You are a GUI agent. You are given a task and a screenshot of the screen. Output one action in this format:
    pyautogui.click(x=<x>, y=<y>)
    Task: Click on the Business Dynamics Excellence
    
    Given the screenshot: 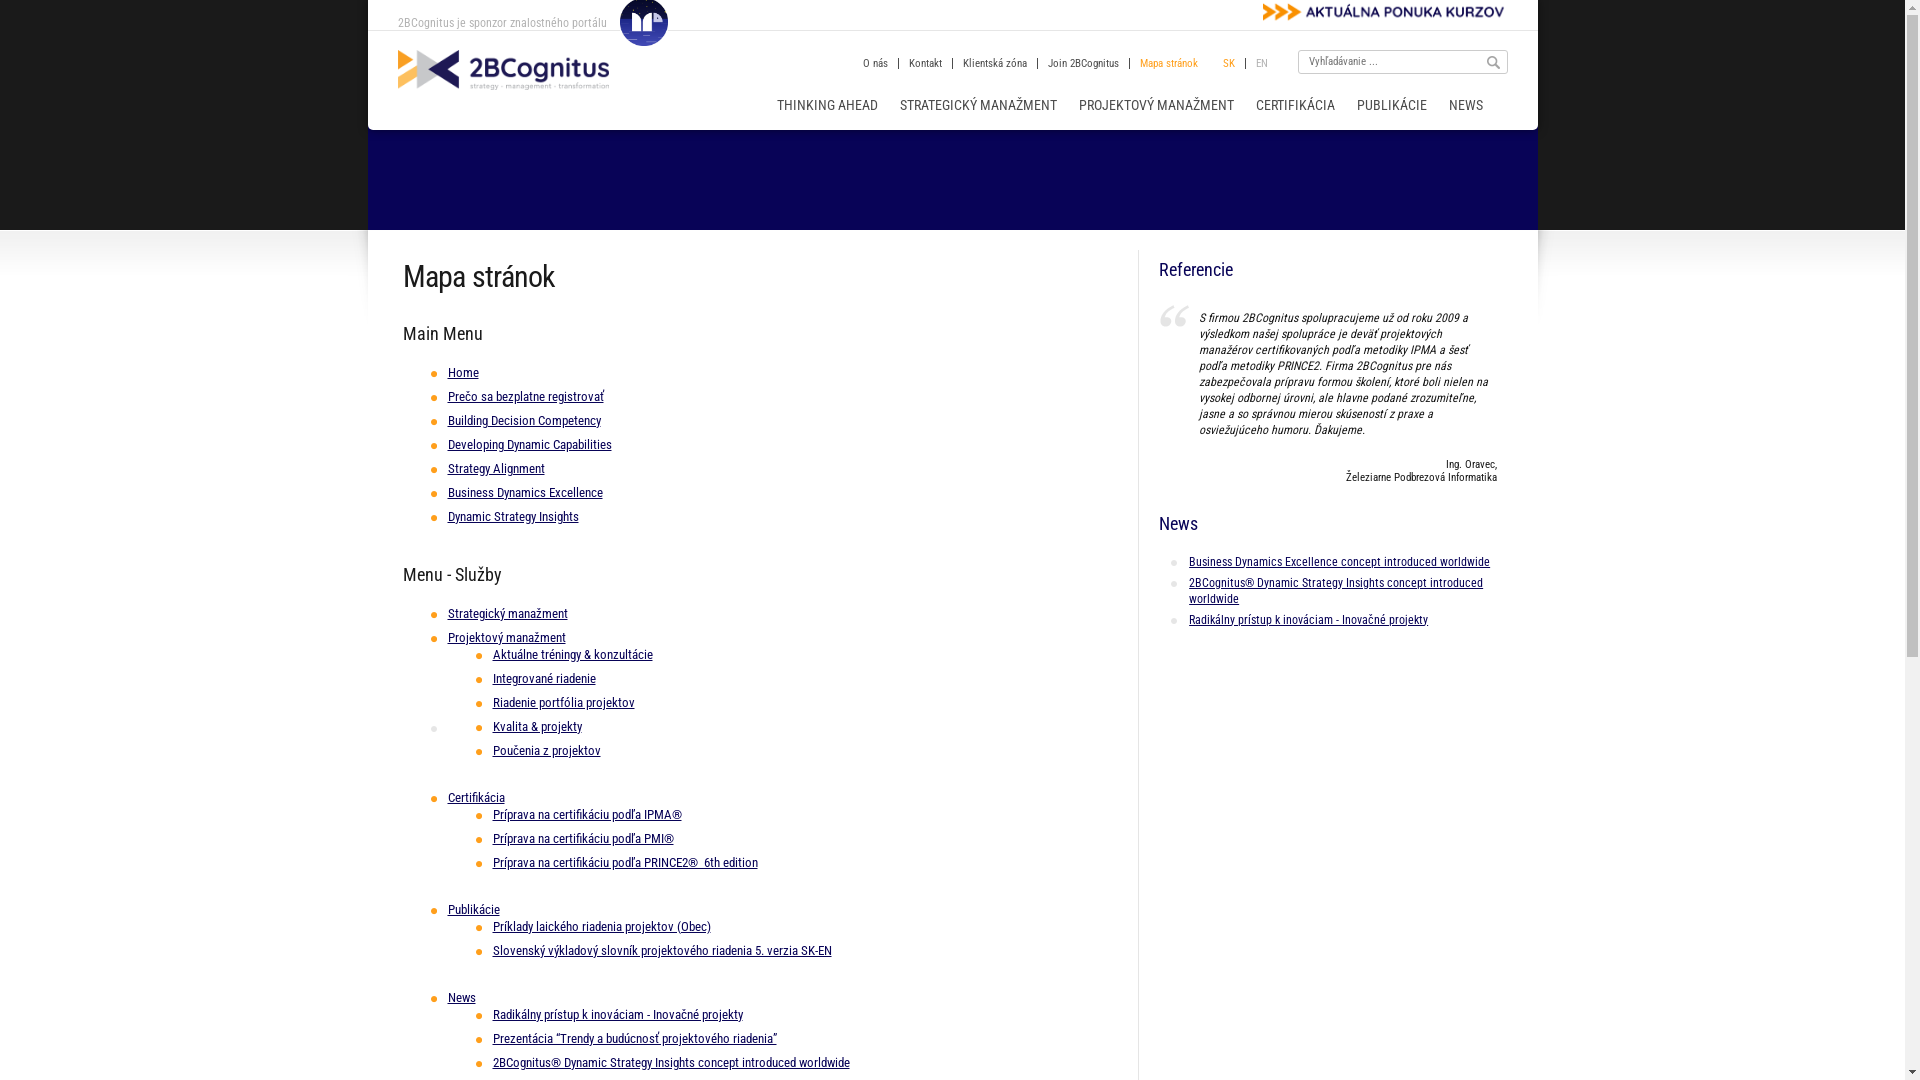 What is the action you would take?
    pyautogui.click(x=526, y=492)
    